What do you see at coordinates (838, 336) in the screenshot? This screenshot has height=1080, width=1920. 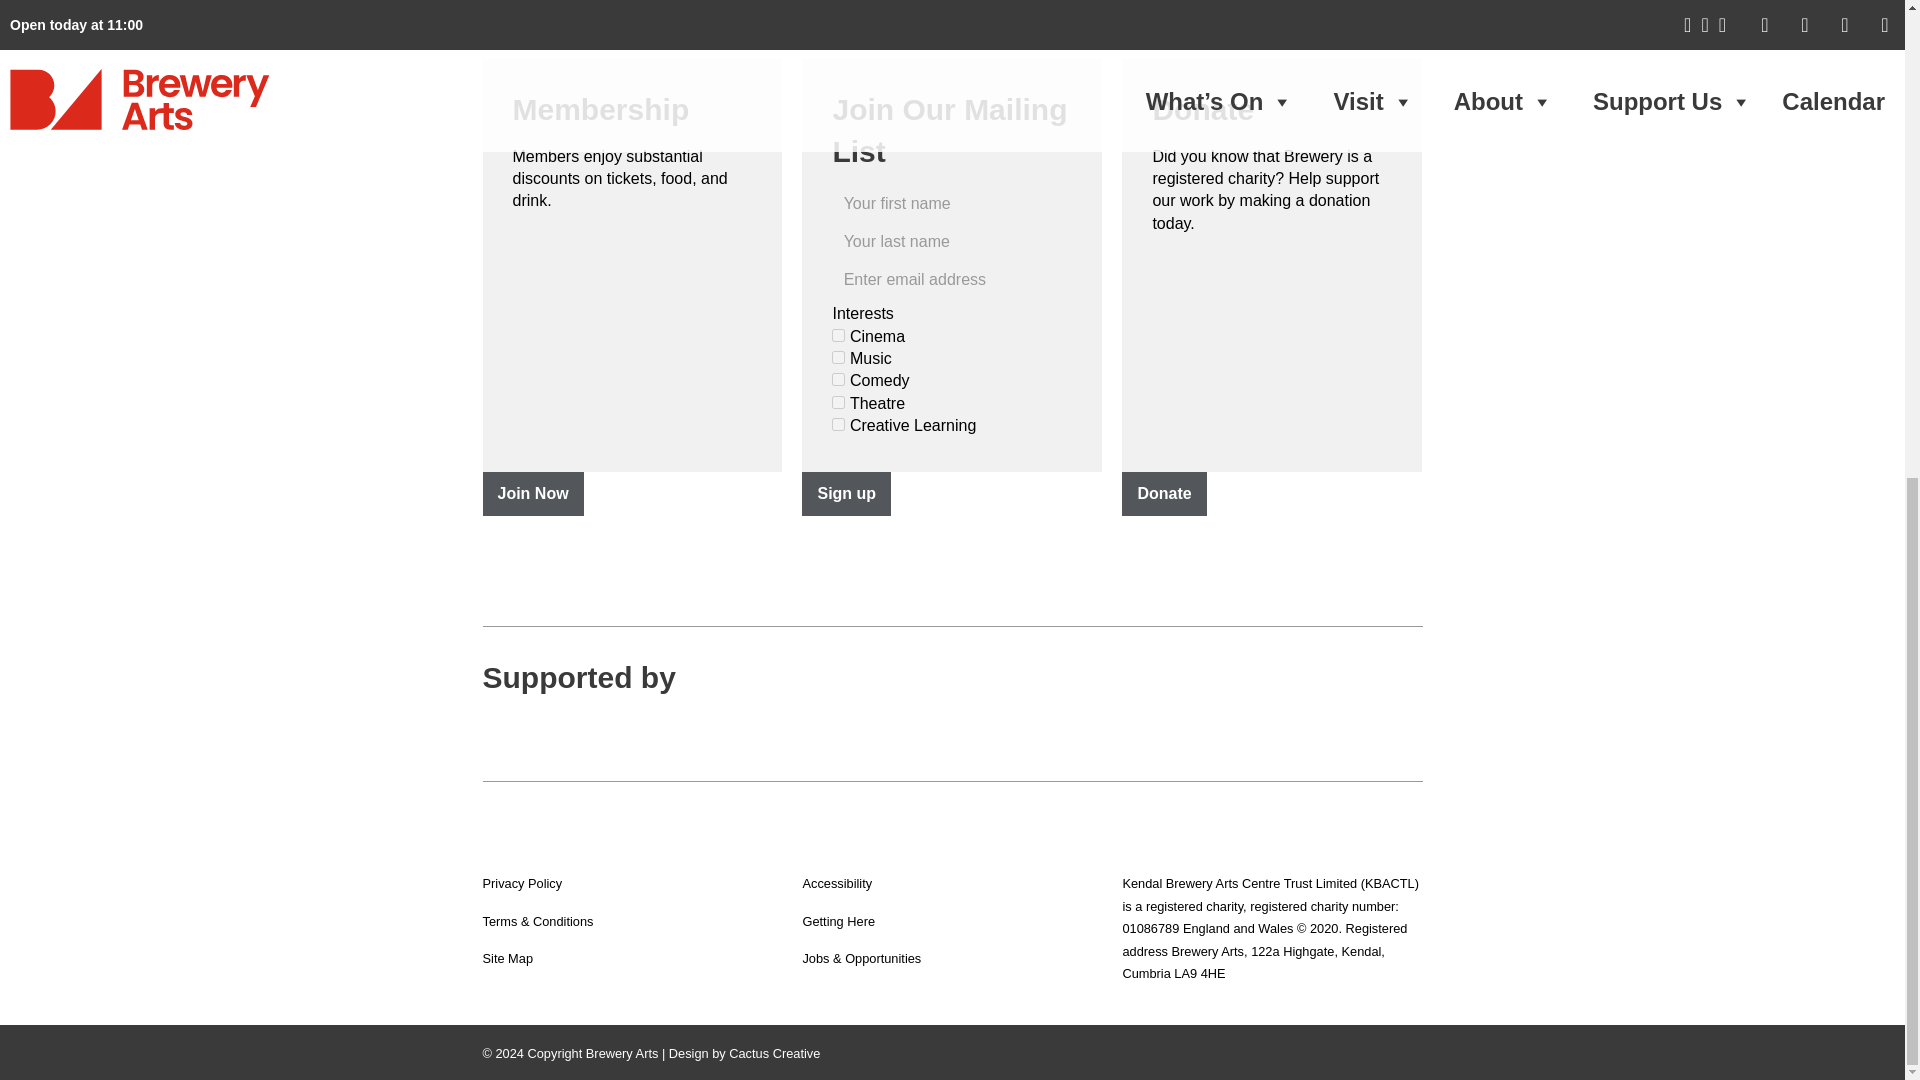 I see `Cinema` at bounding box center [838, 336].